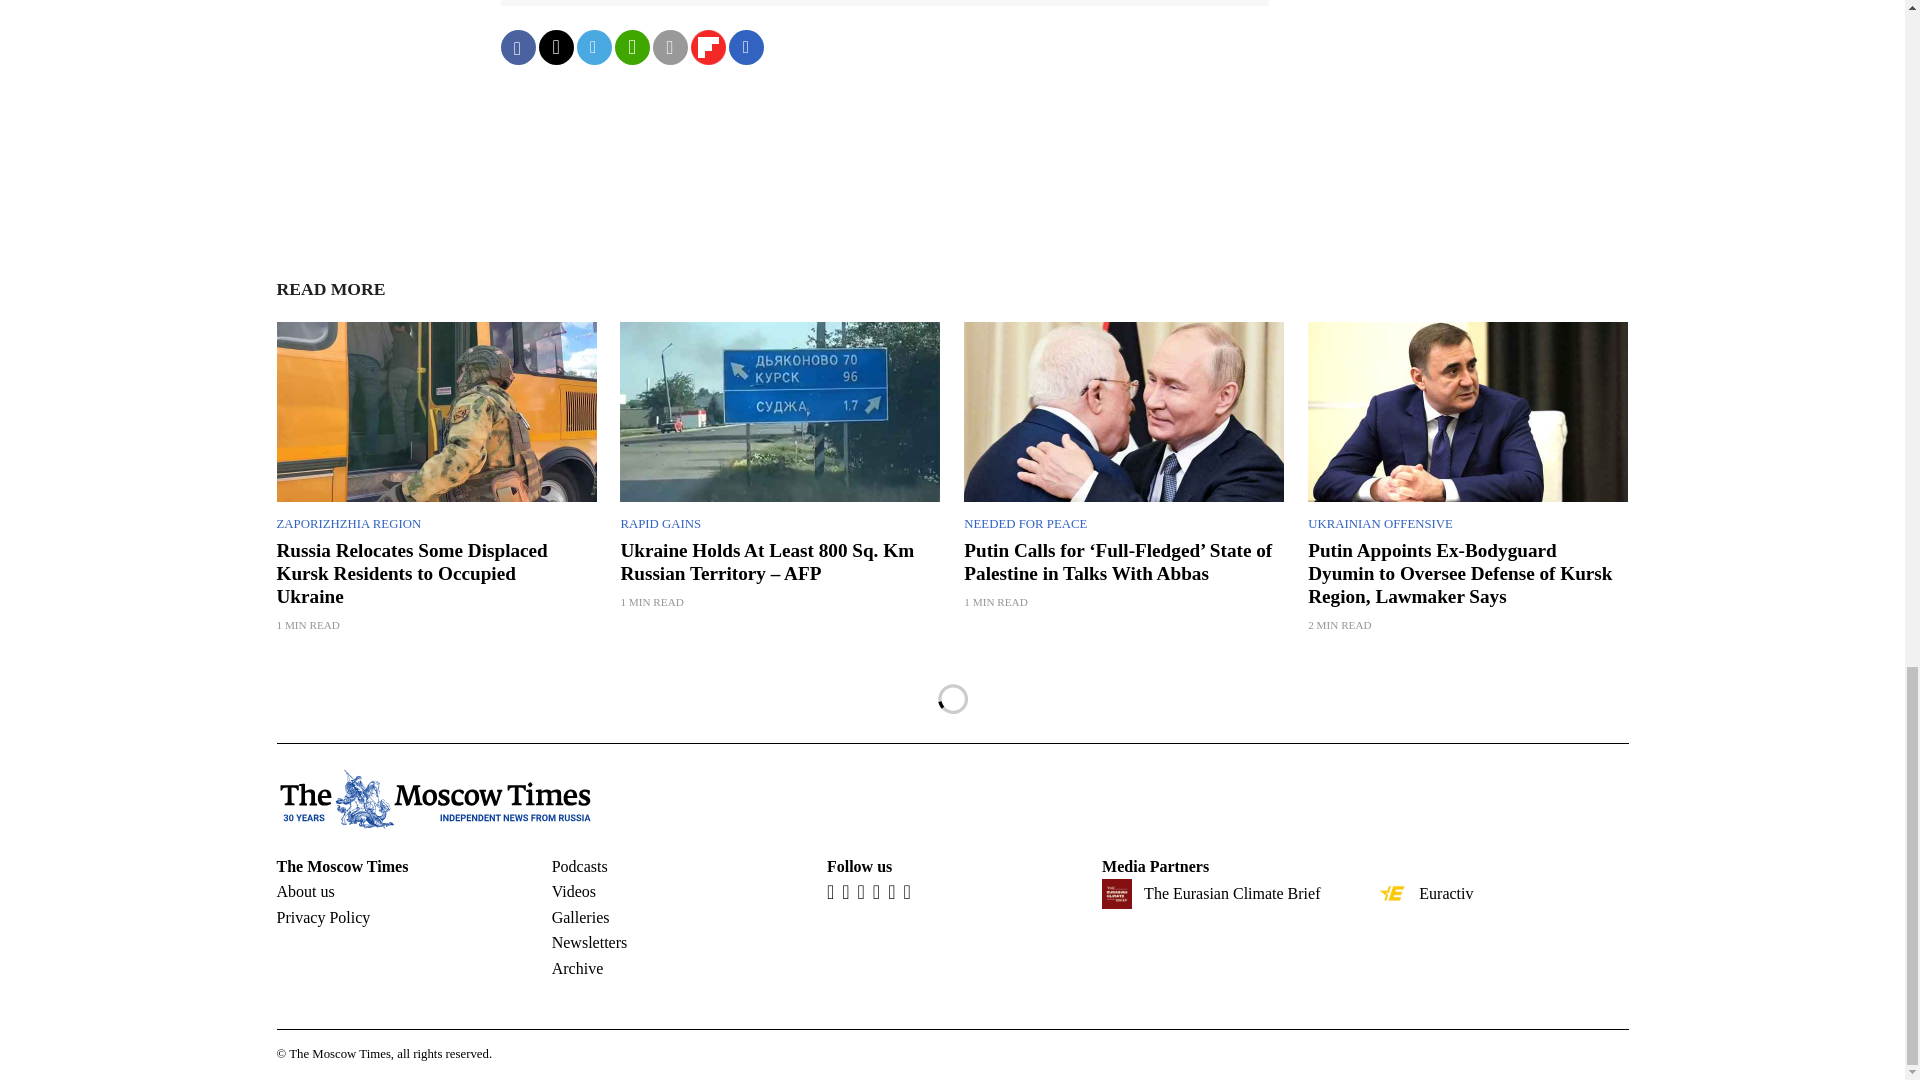 This screenshot has width=1920, height=1080. What do you see at coordinates (707, 47) in the screenshot?
I see `Share on Flipboard` at bounding box center [707, 47].